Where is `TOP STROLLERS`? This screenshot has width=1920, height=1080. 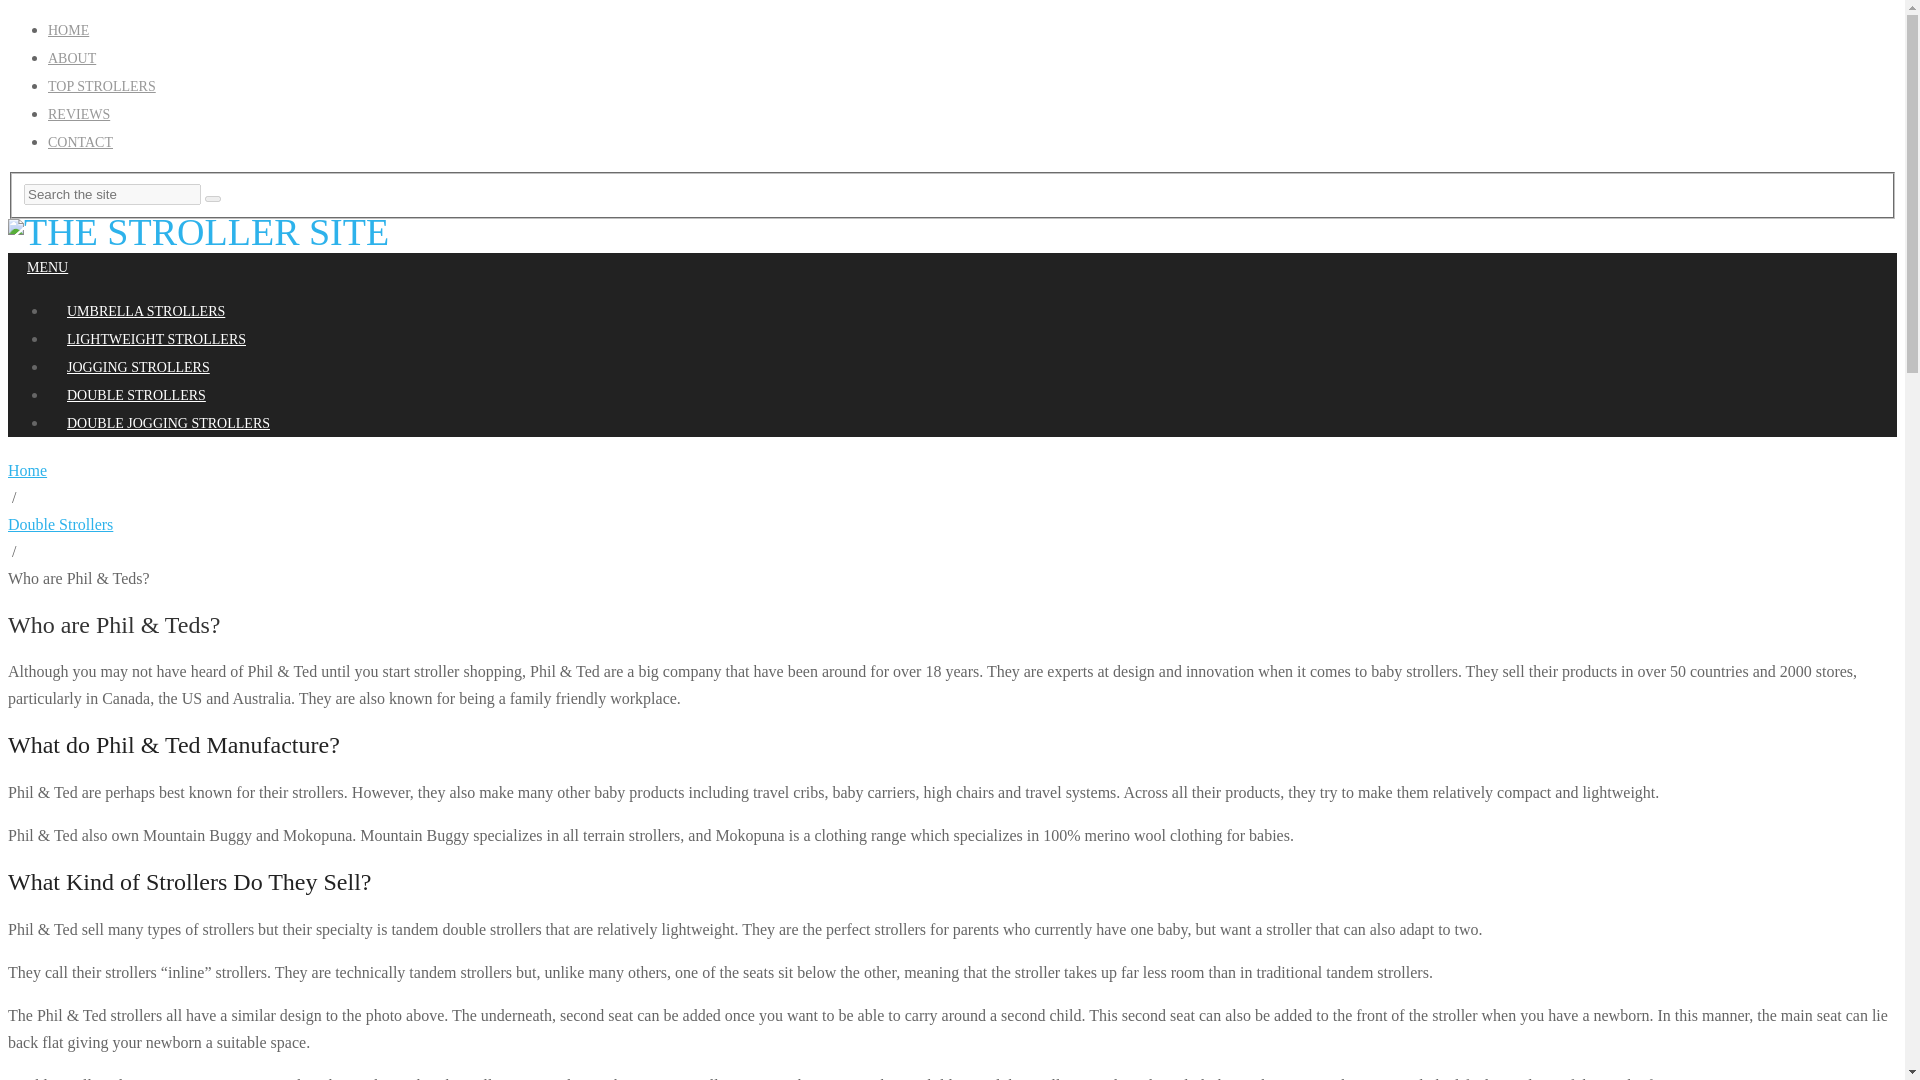
TOP STROLLERS is located at coordinates (102, 86).